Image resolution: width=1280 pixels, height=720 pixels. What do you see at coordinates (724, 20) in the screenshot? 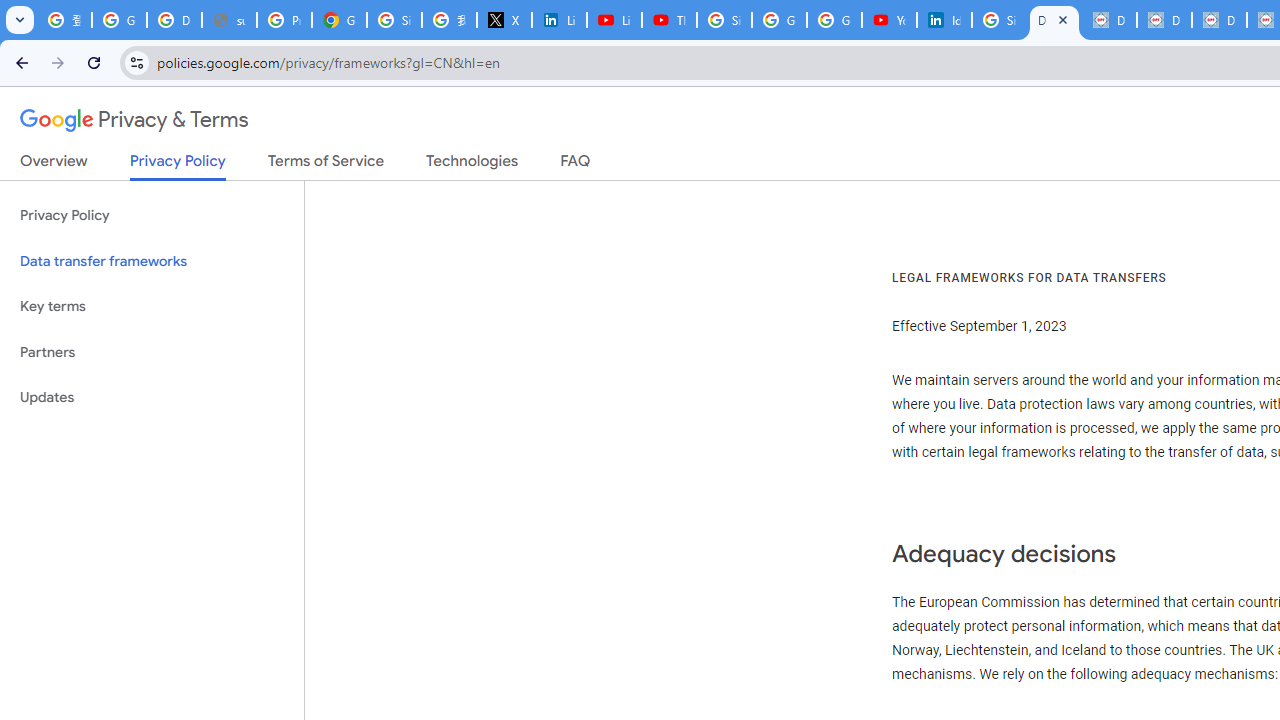
I see `Sign in - Google Accounts` at bounding box center [724, 20].